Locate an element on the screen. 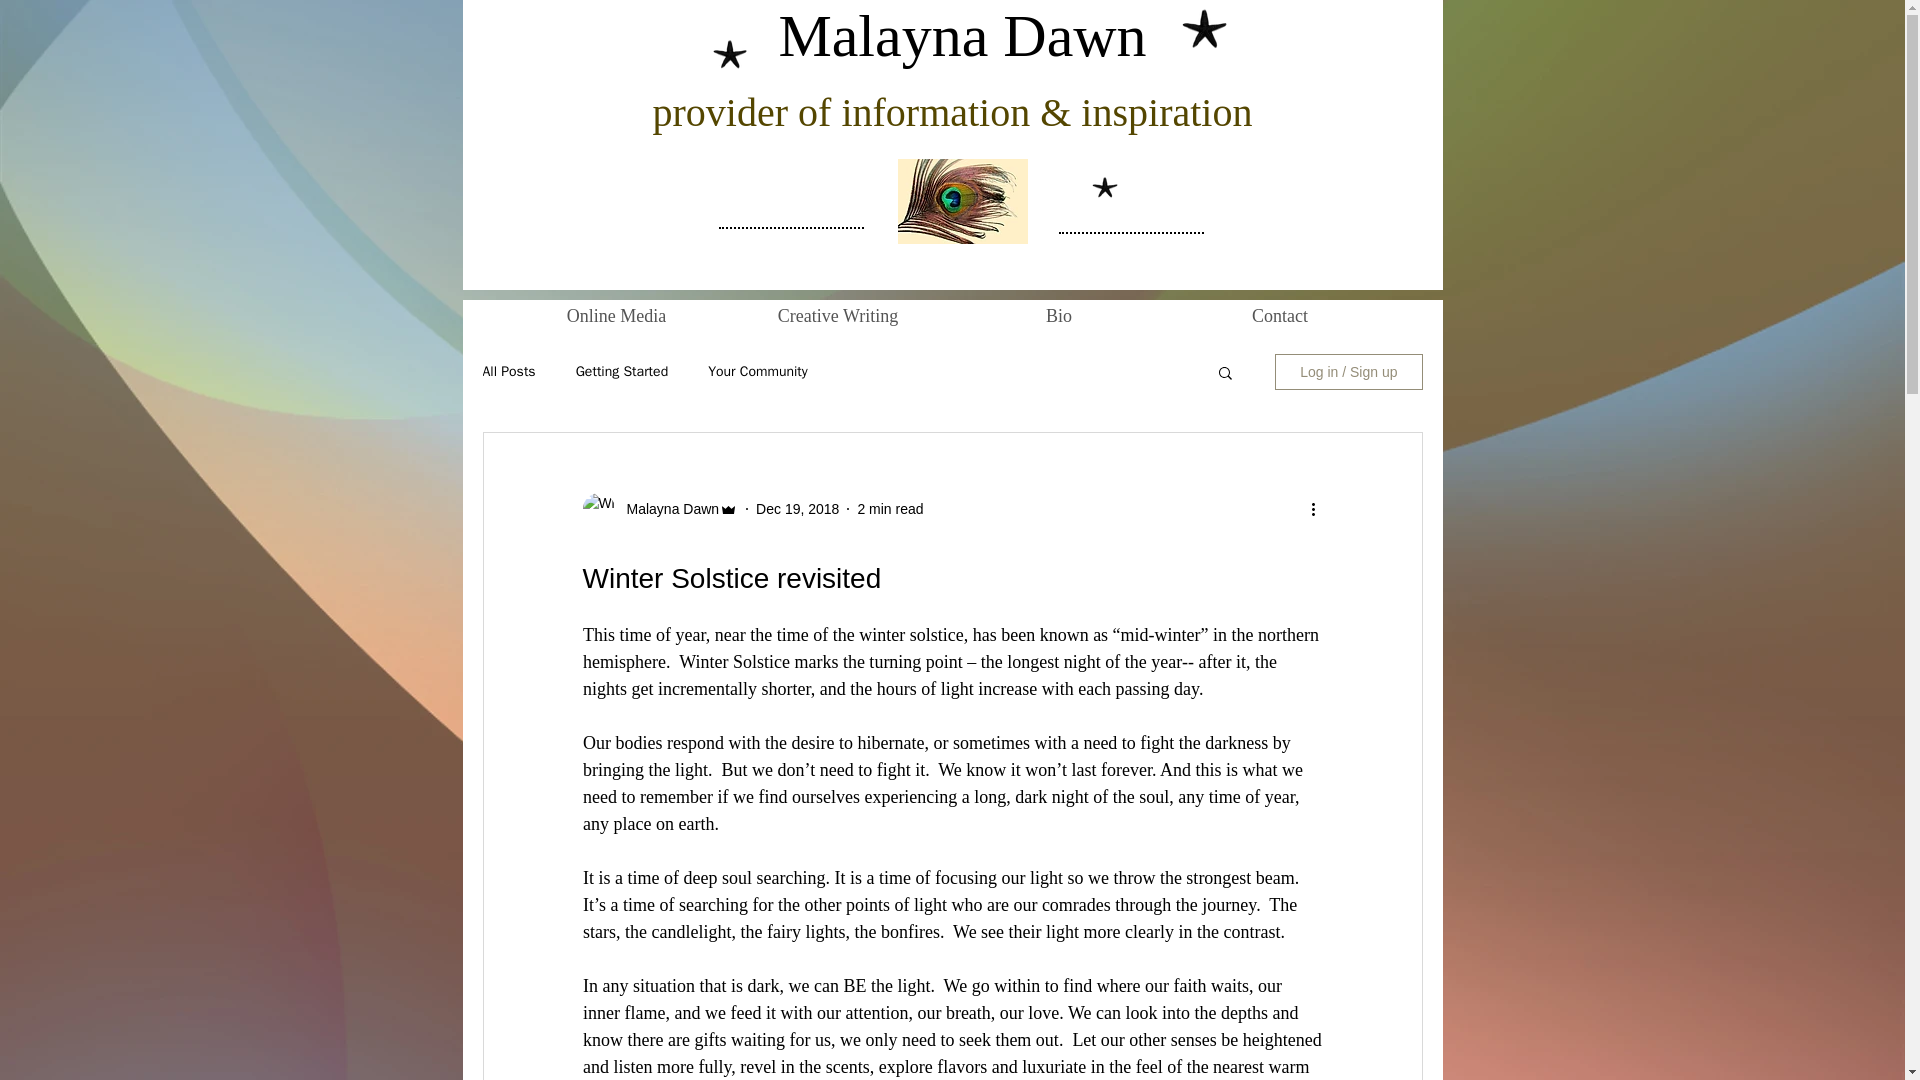 The height and width of the screenshot is (1080, 1920). Online Media is located at coordinates (616, 316).